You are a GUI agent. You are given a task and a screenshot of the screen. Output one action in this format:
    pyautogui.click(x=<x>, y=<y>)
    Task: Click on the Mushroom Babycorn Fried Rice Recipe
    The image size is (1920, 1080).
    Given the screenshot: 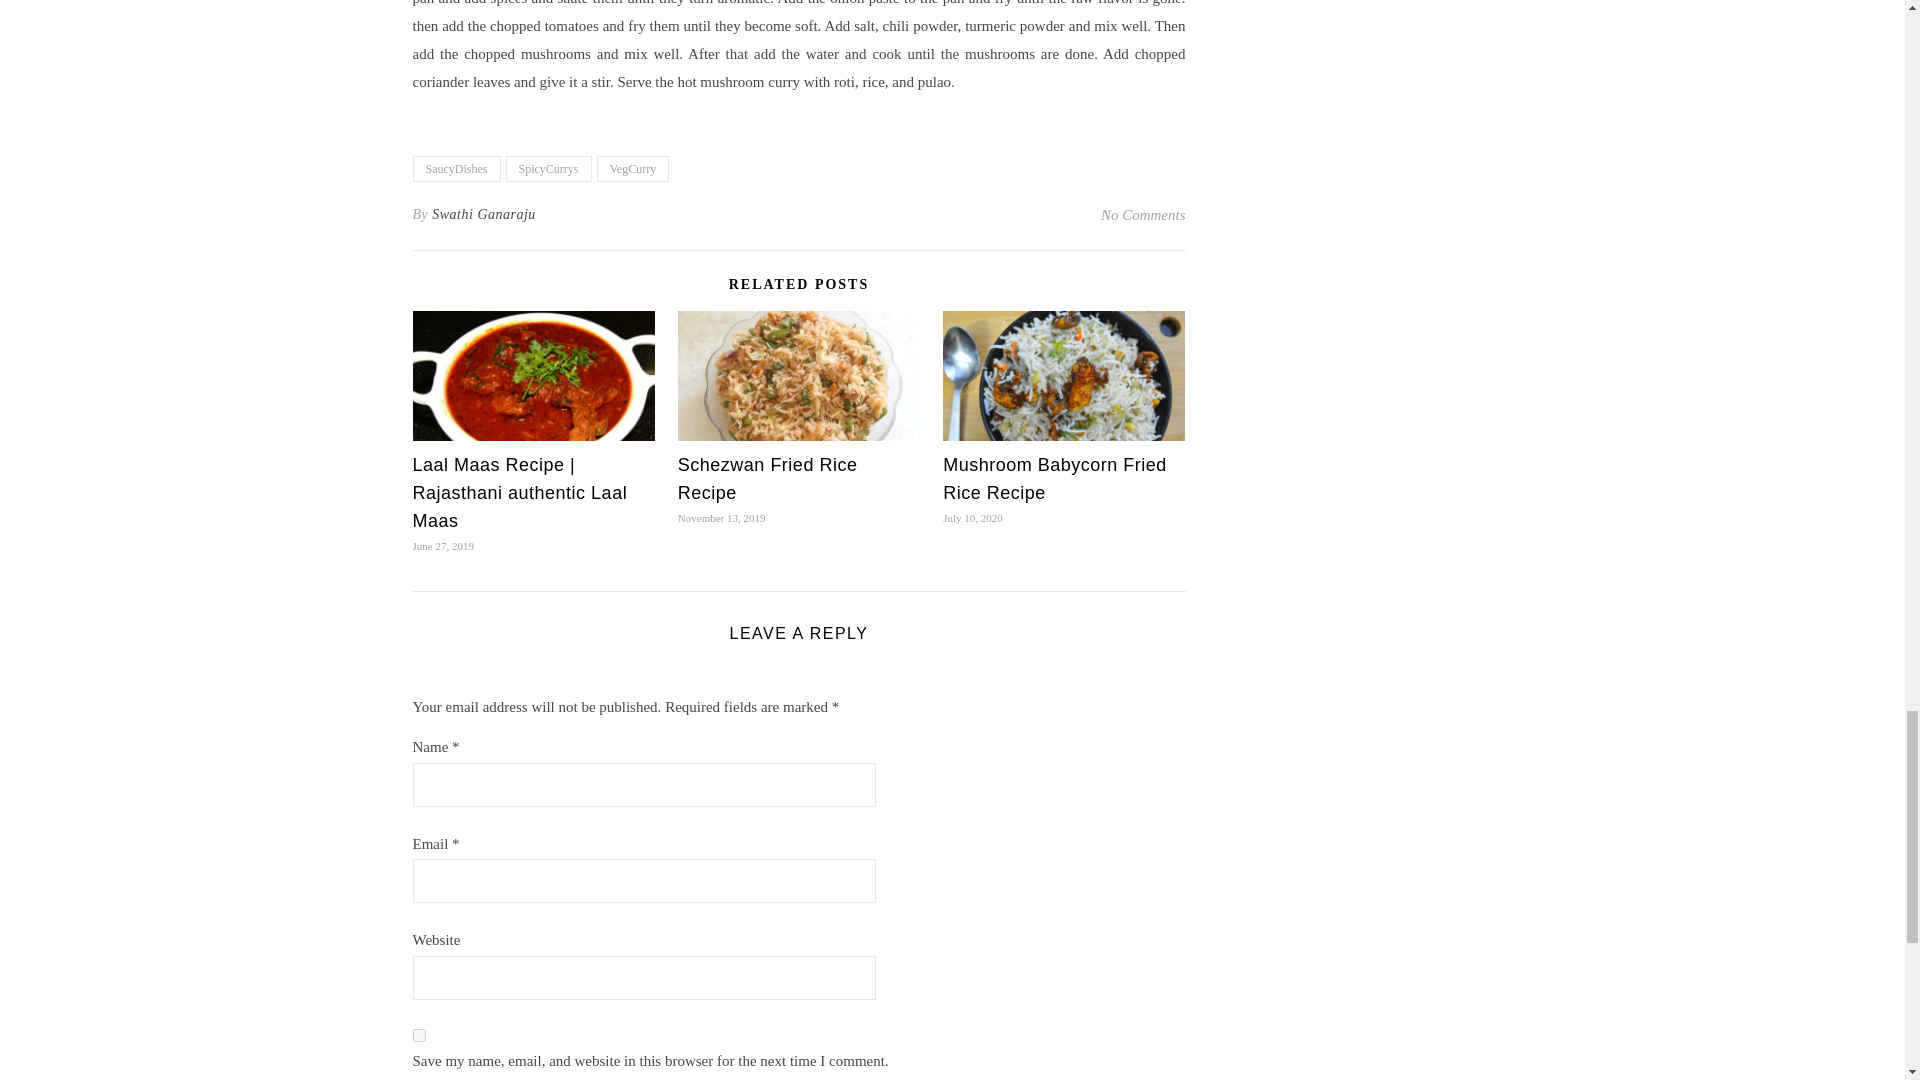 What is the action you would take?
    pyautogui.click(x=1054, y=478)
    